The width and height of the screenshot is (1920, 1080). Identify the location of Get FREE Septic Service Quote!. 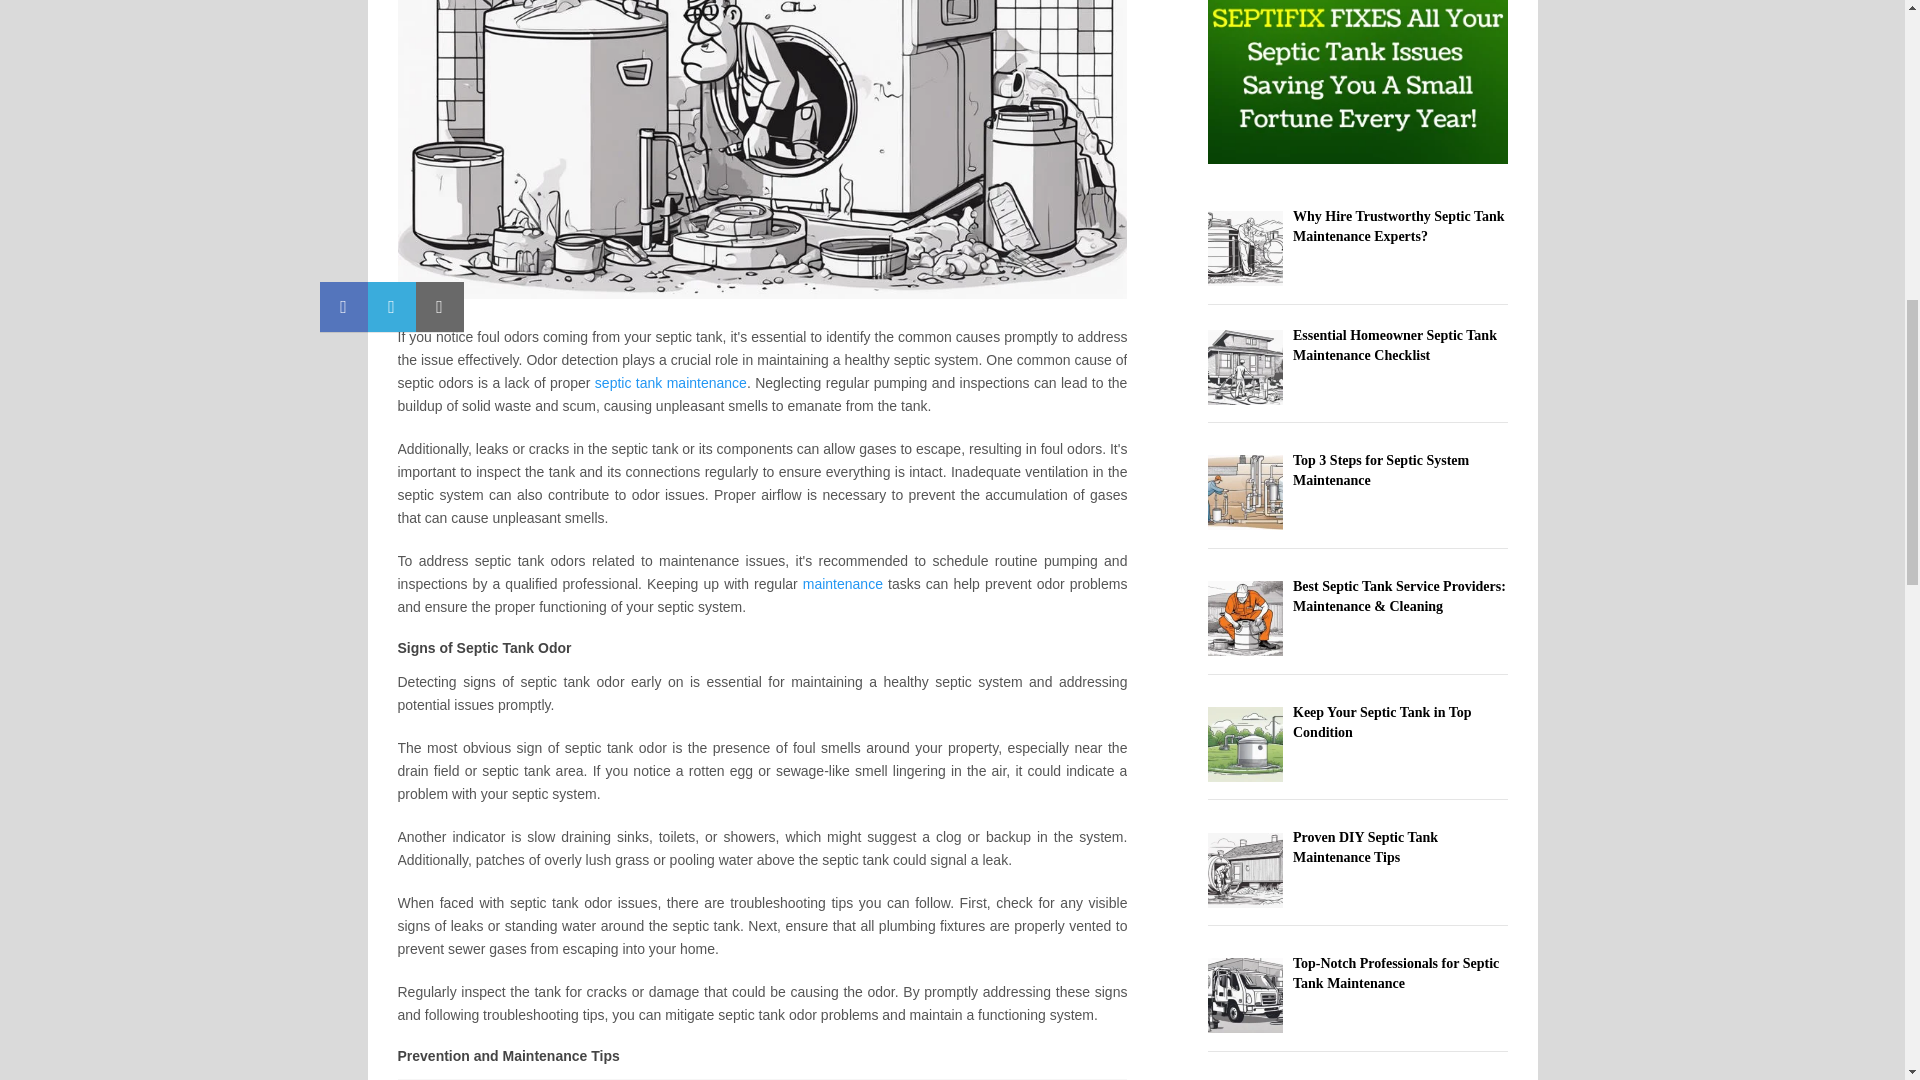
(842, 583).